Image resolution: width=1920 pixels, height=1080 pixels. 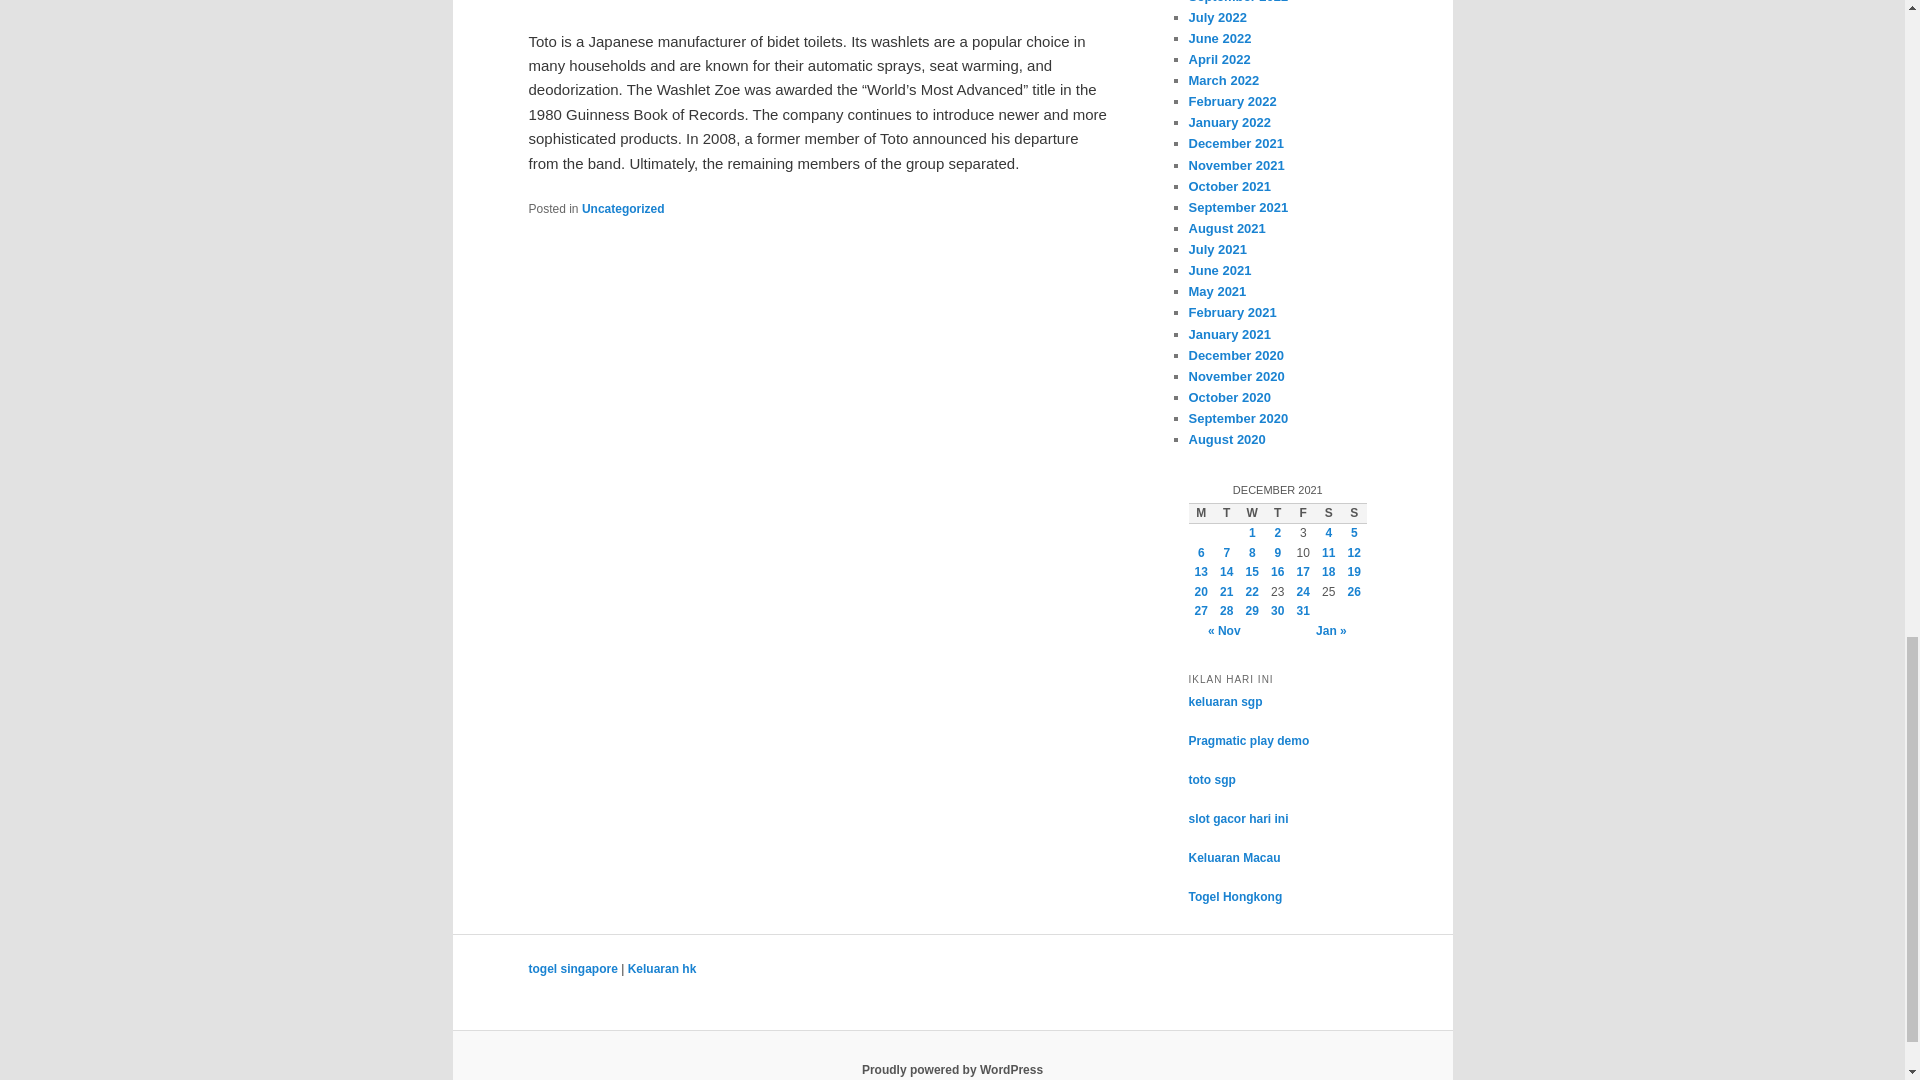 What do you see at coordinates (1328, 514) in the screenshot?
I see `Saturday` at bounding box center [1328, 514].